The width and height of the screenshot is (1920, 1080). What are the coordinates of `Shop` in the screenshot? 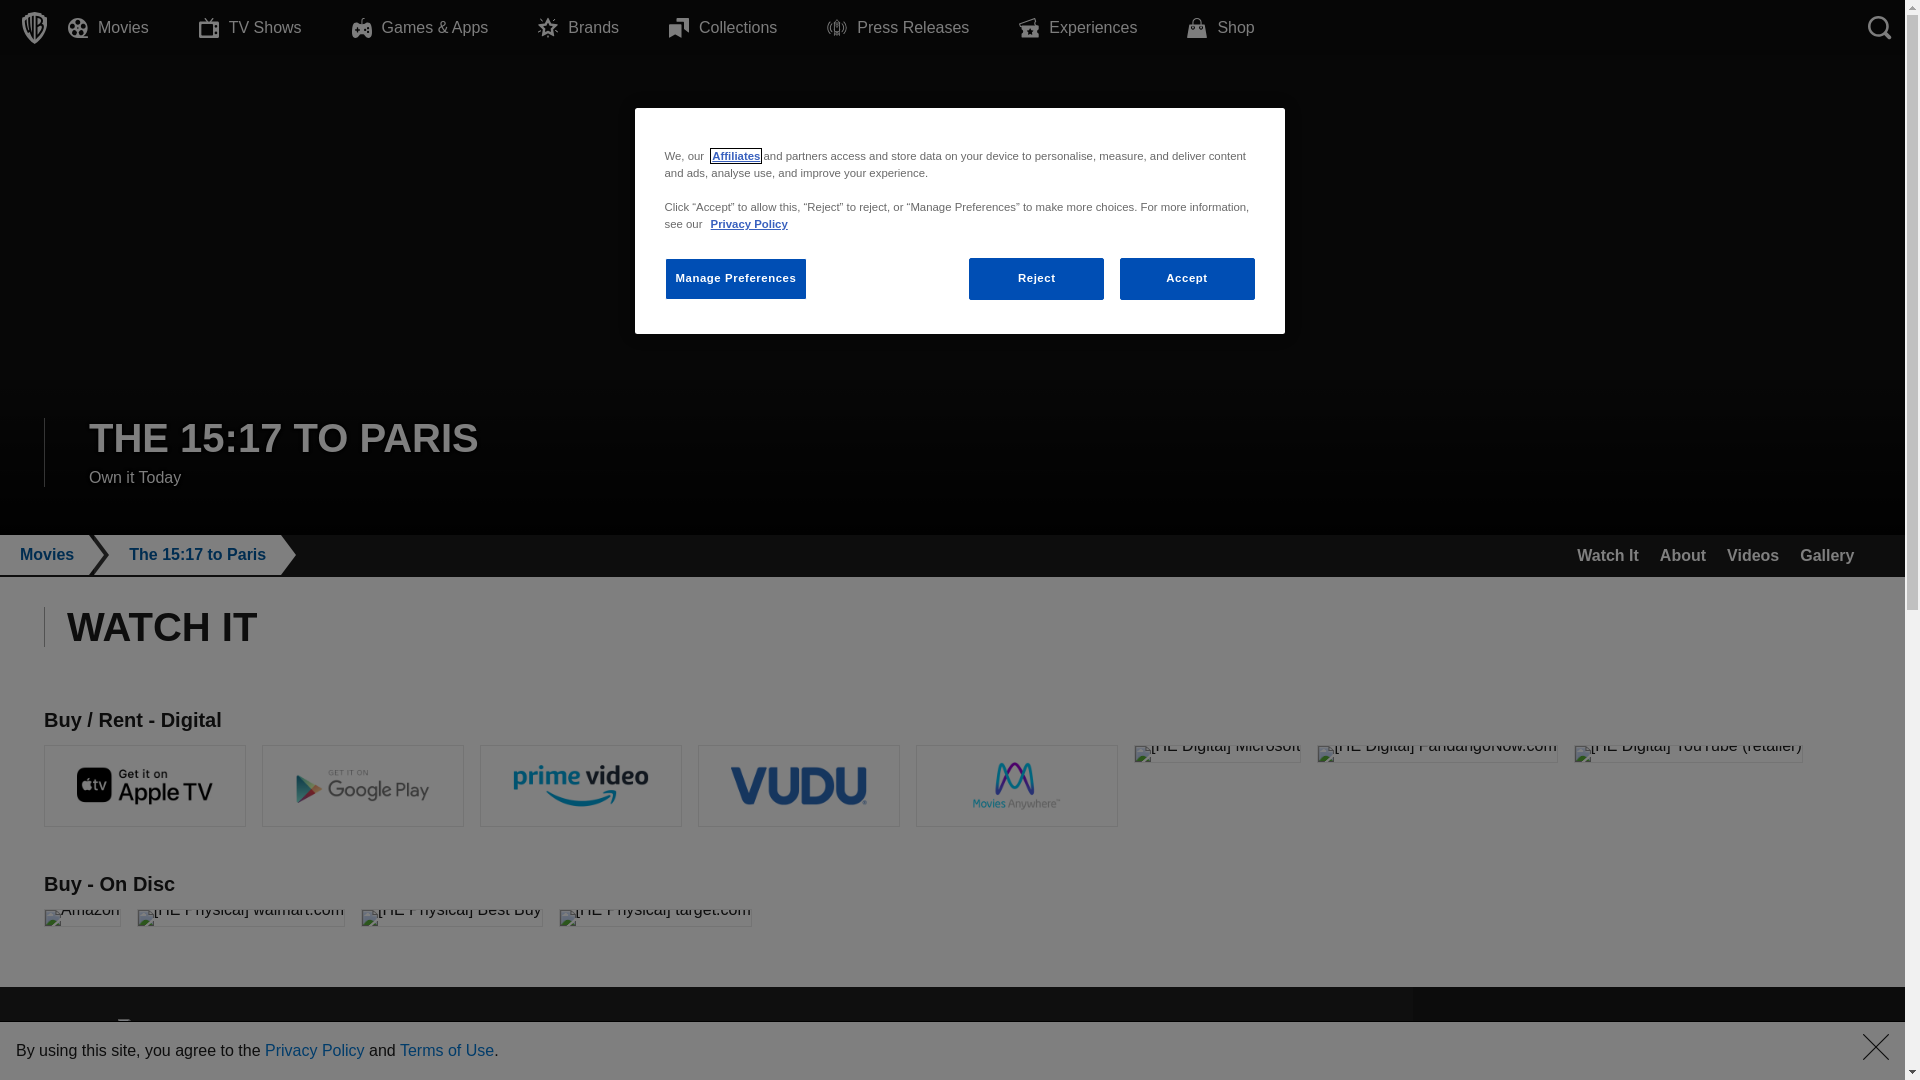 It's located at (1246, 28).